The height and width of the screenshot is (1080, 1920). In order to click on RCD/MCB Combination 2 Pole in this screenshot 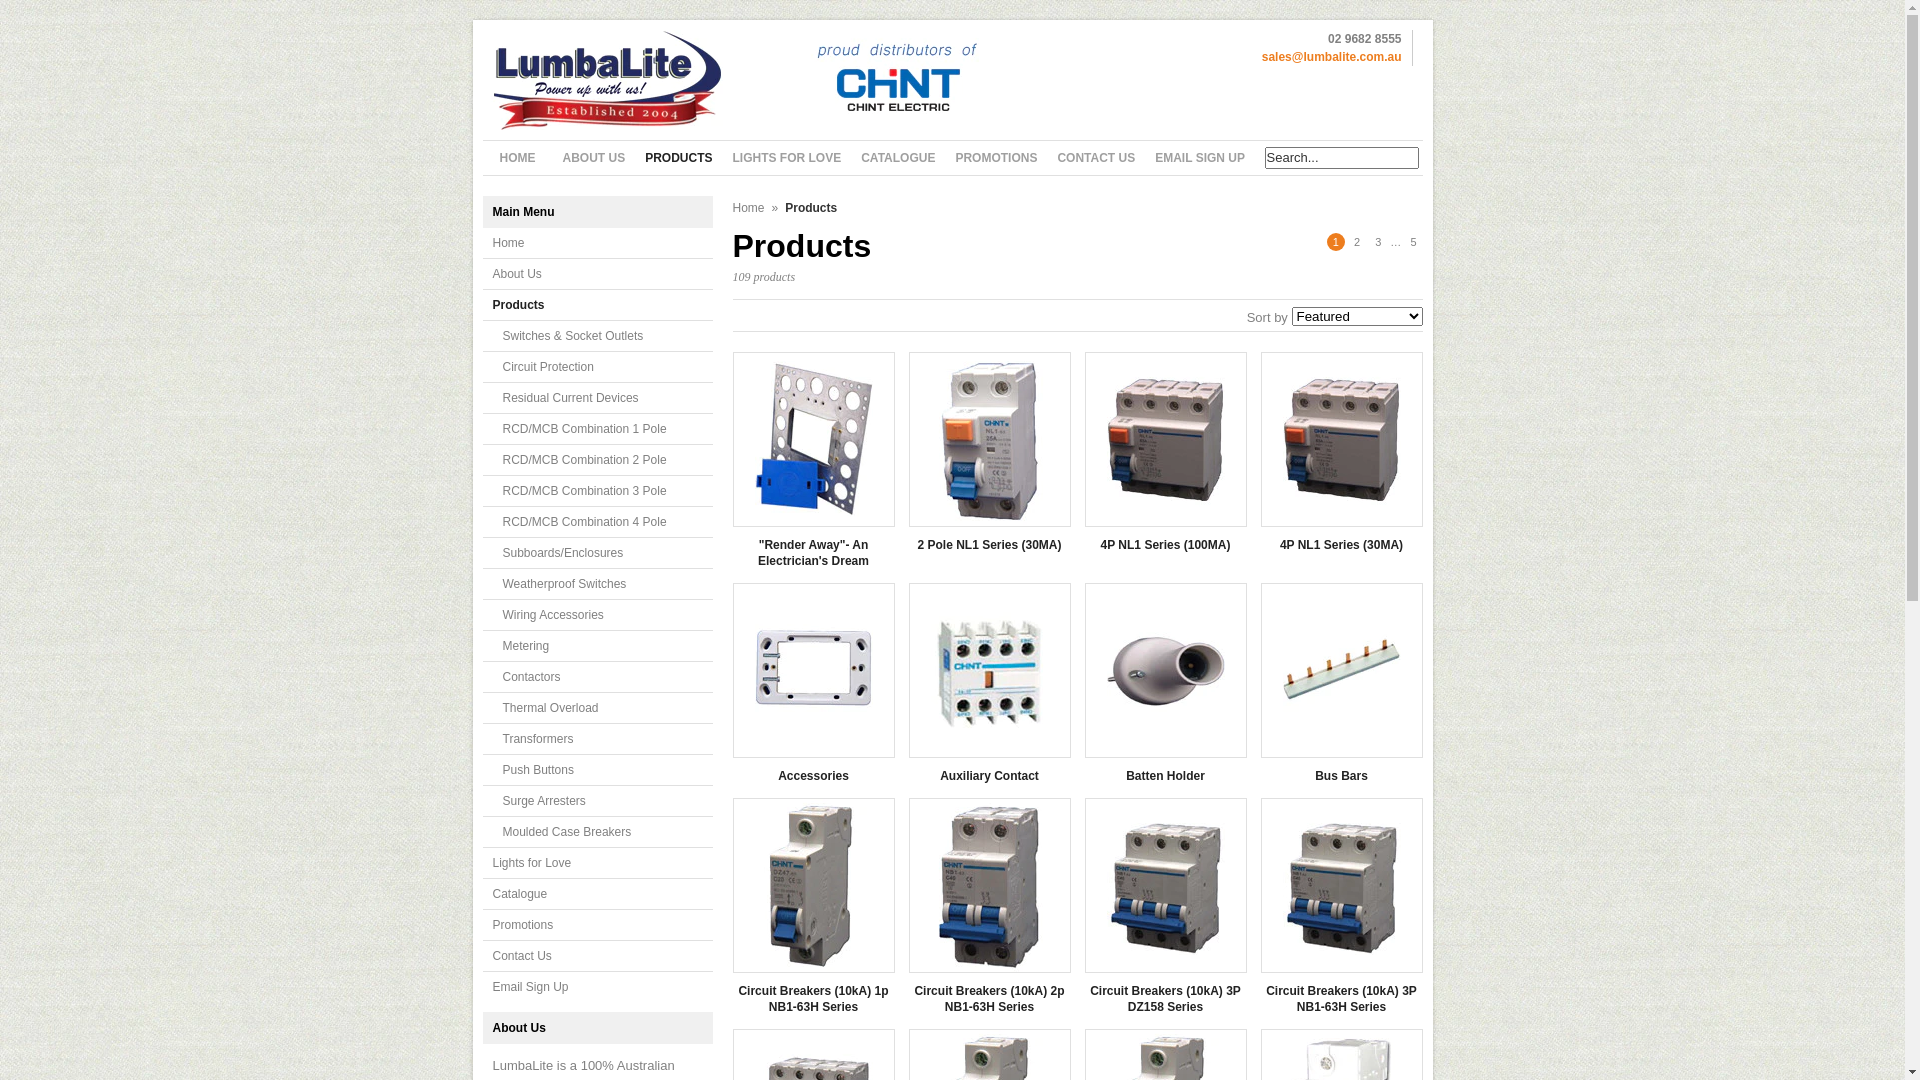, I will do `click(597, 460)`.